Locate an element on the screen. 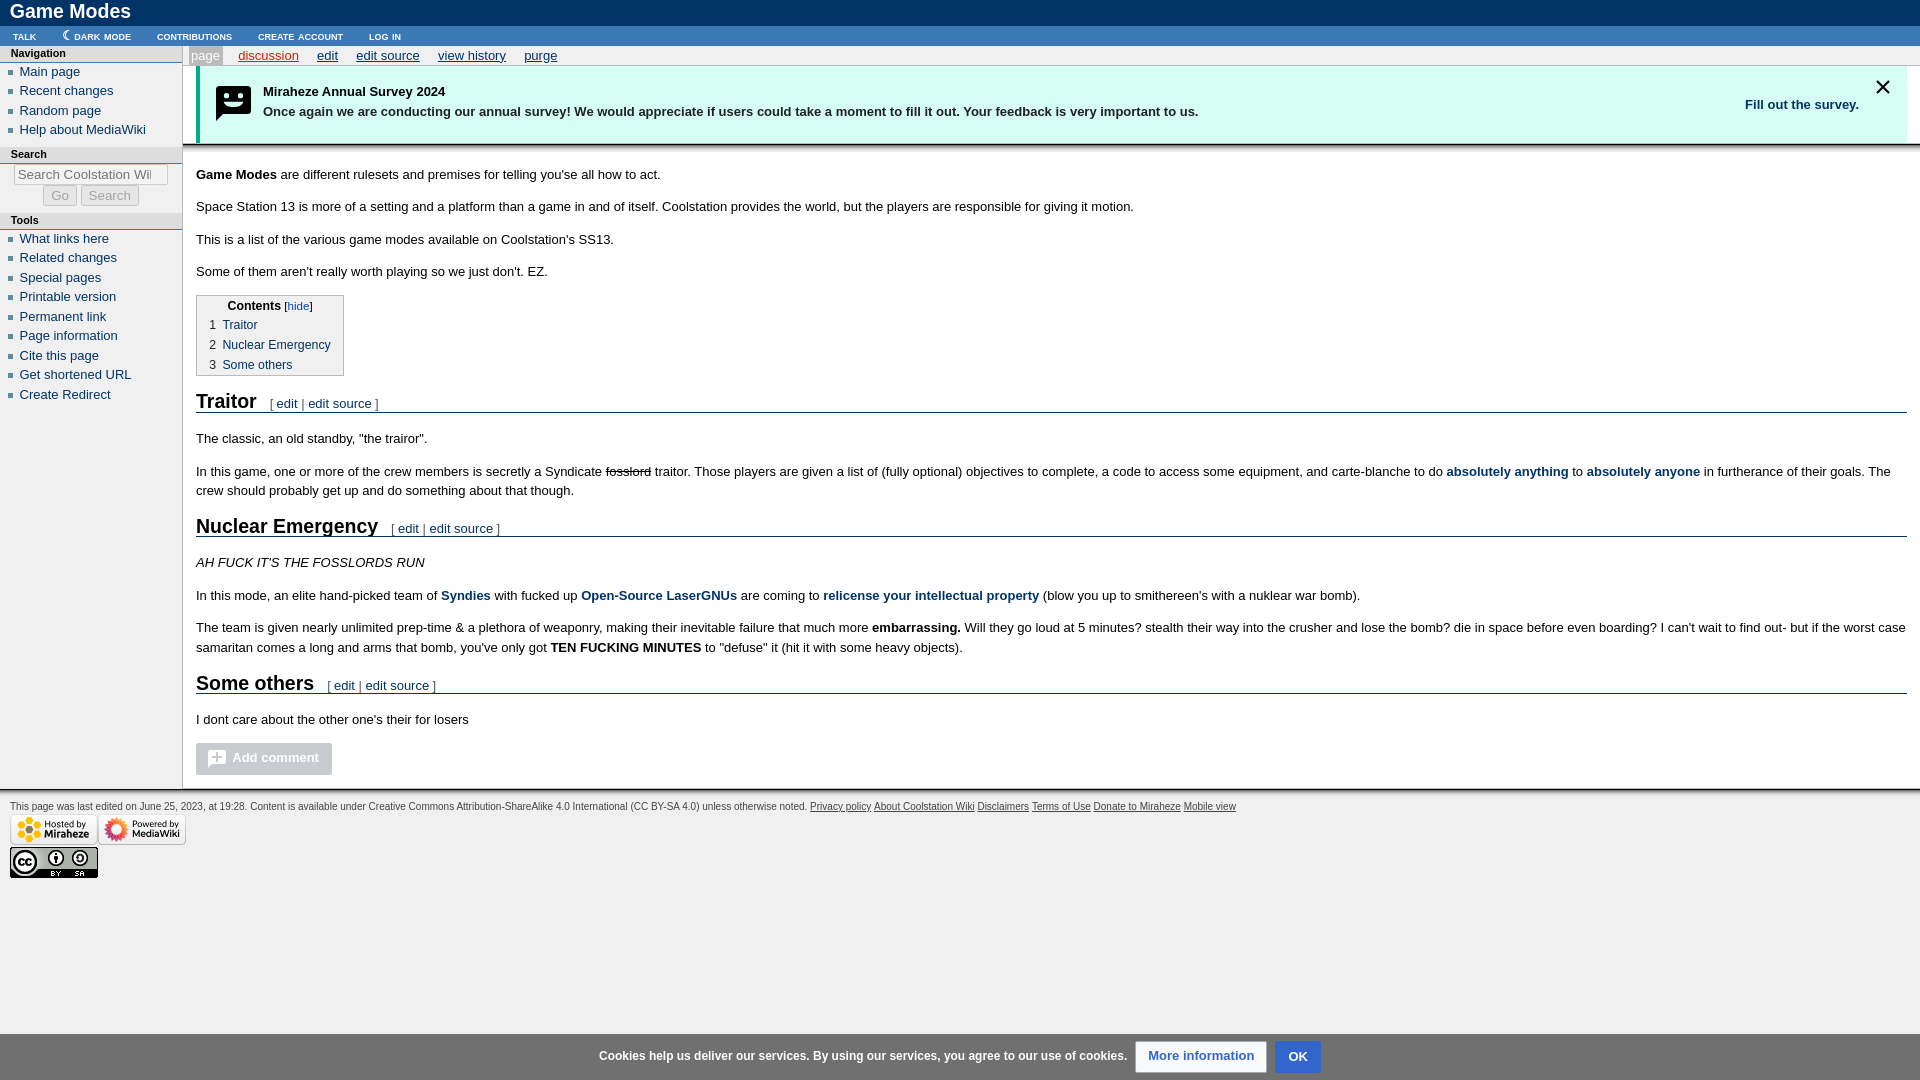  Main page is located at coordinates (50, 70).